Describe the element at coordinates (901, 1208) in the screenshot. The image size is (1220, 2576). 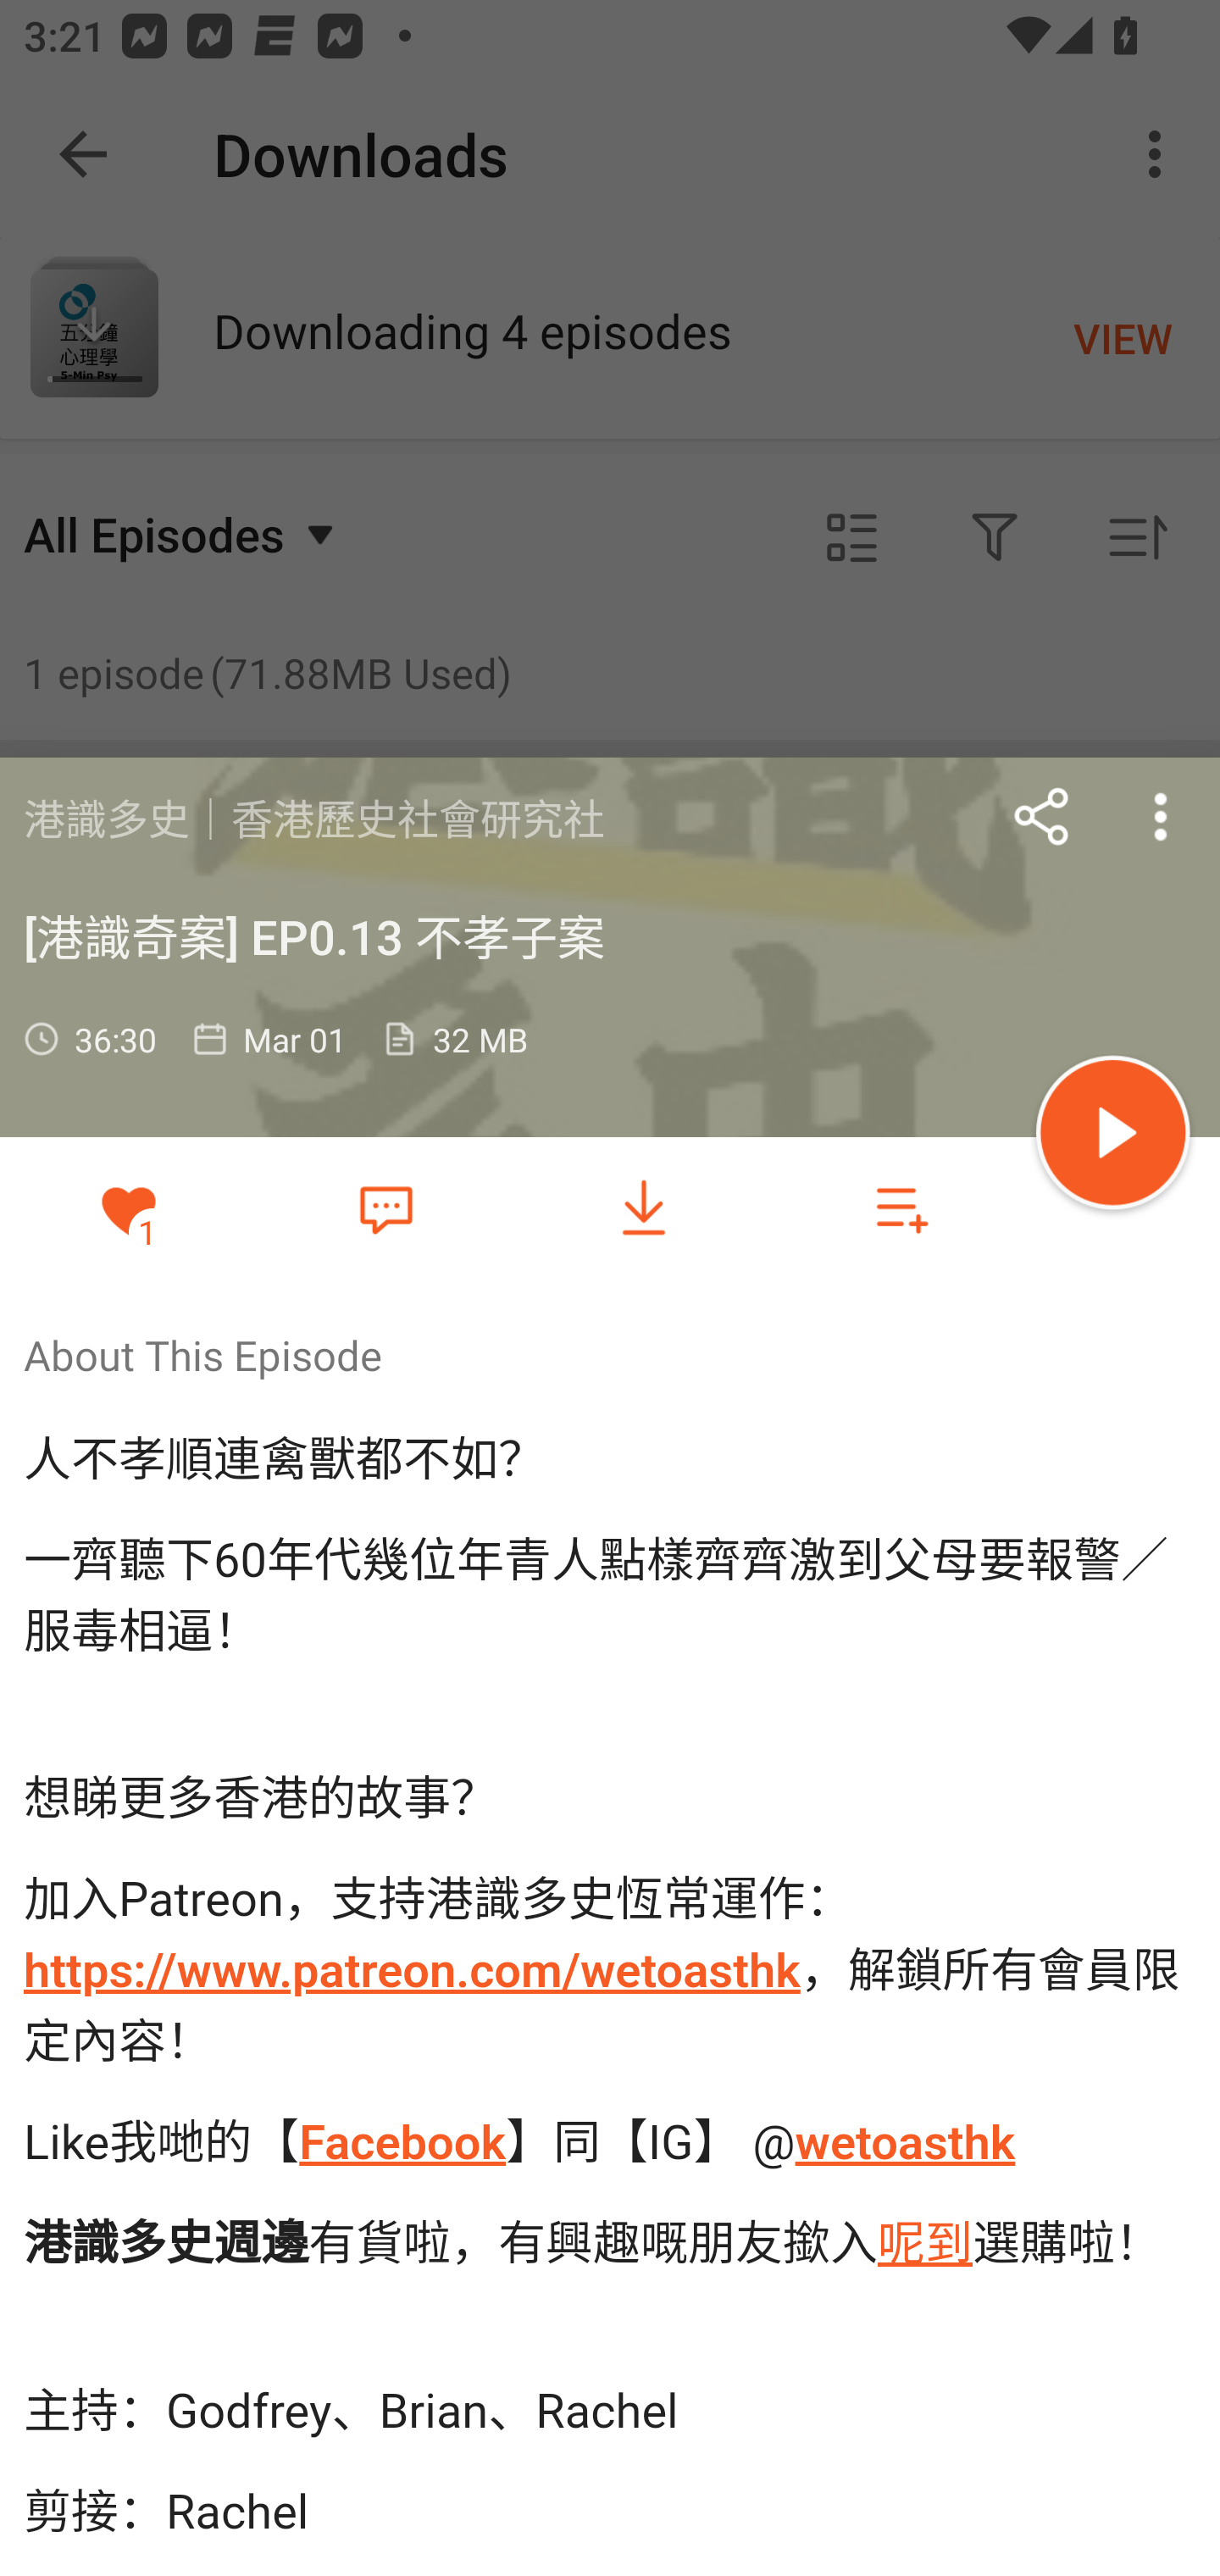
I see `Add to playlist` at that location.